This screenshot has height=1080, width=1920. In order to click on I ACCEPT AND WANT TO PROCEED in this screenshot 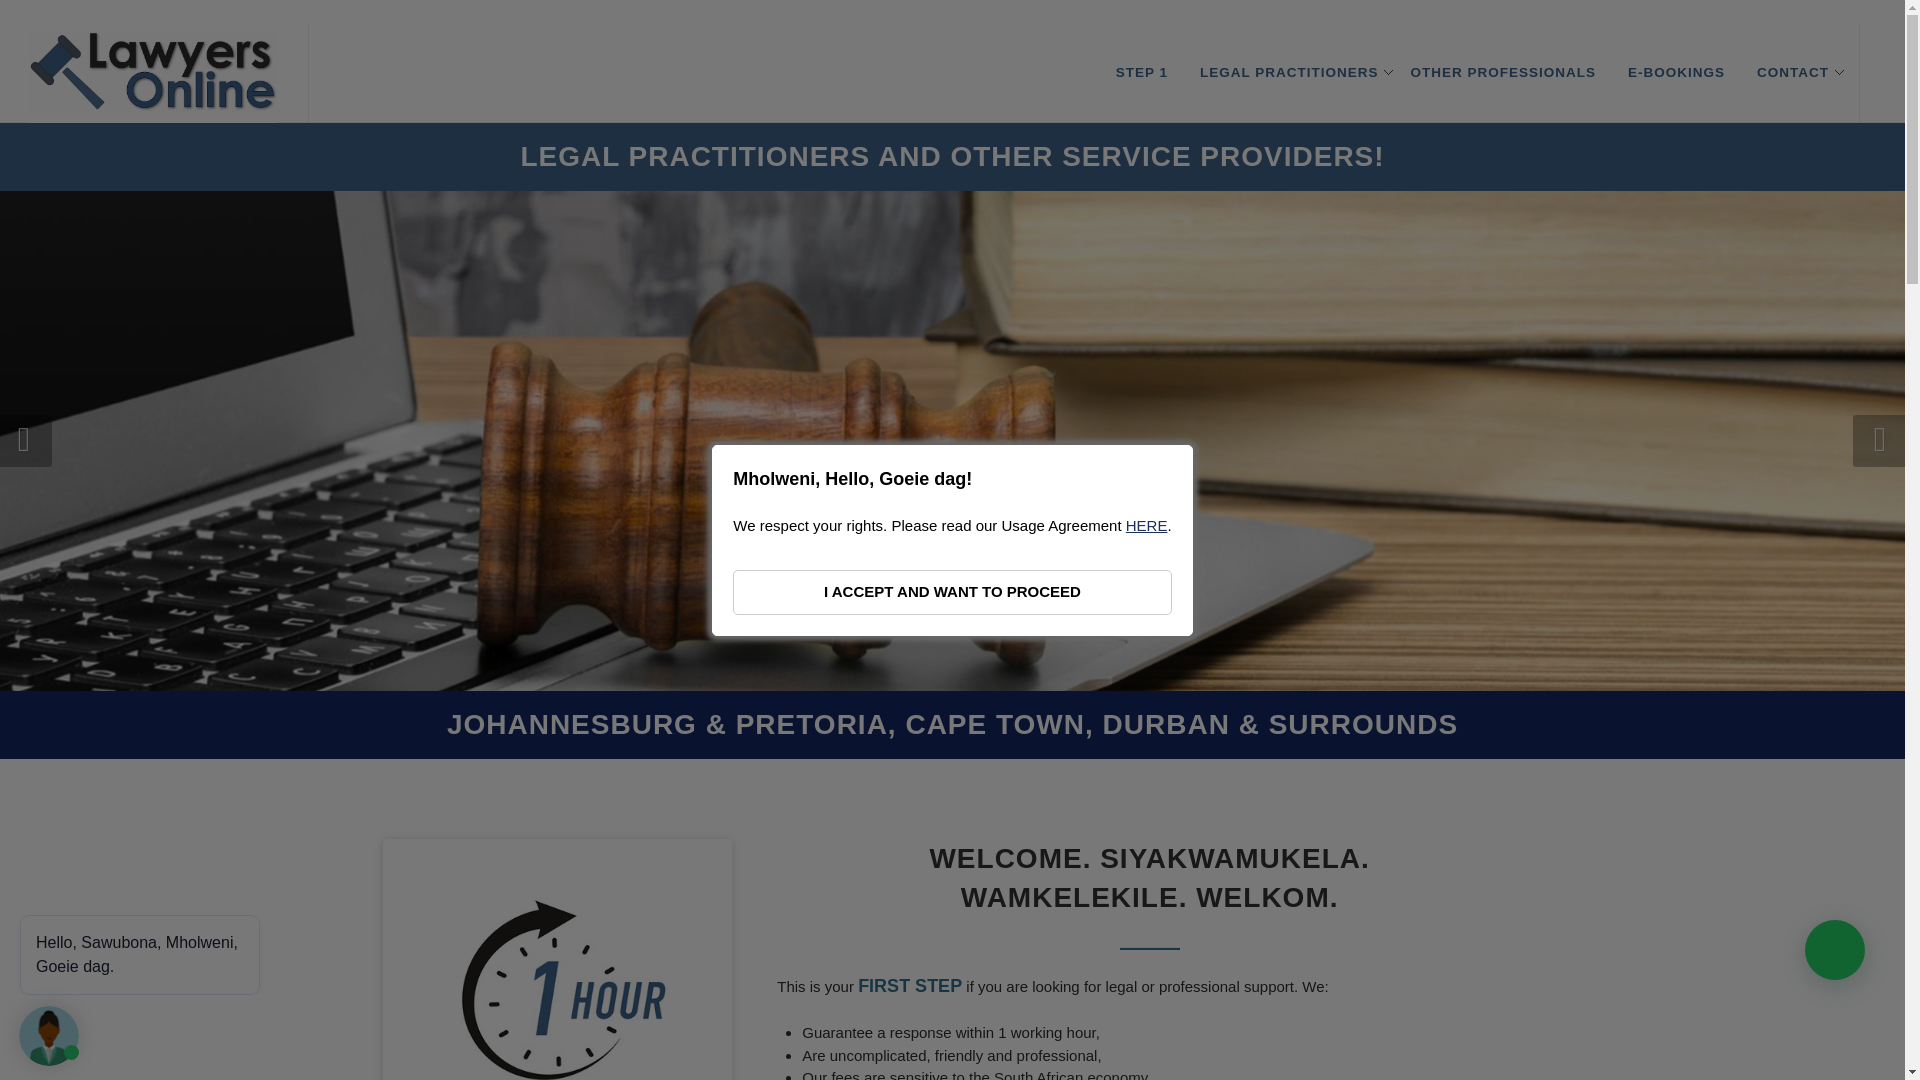, I will do `click(952, 592)`.